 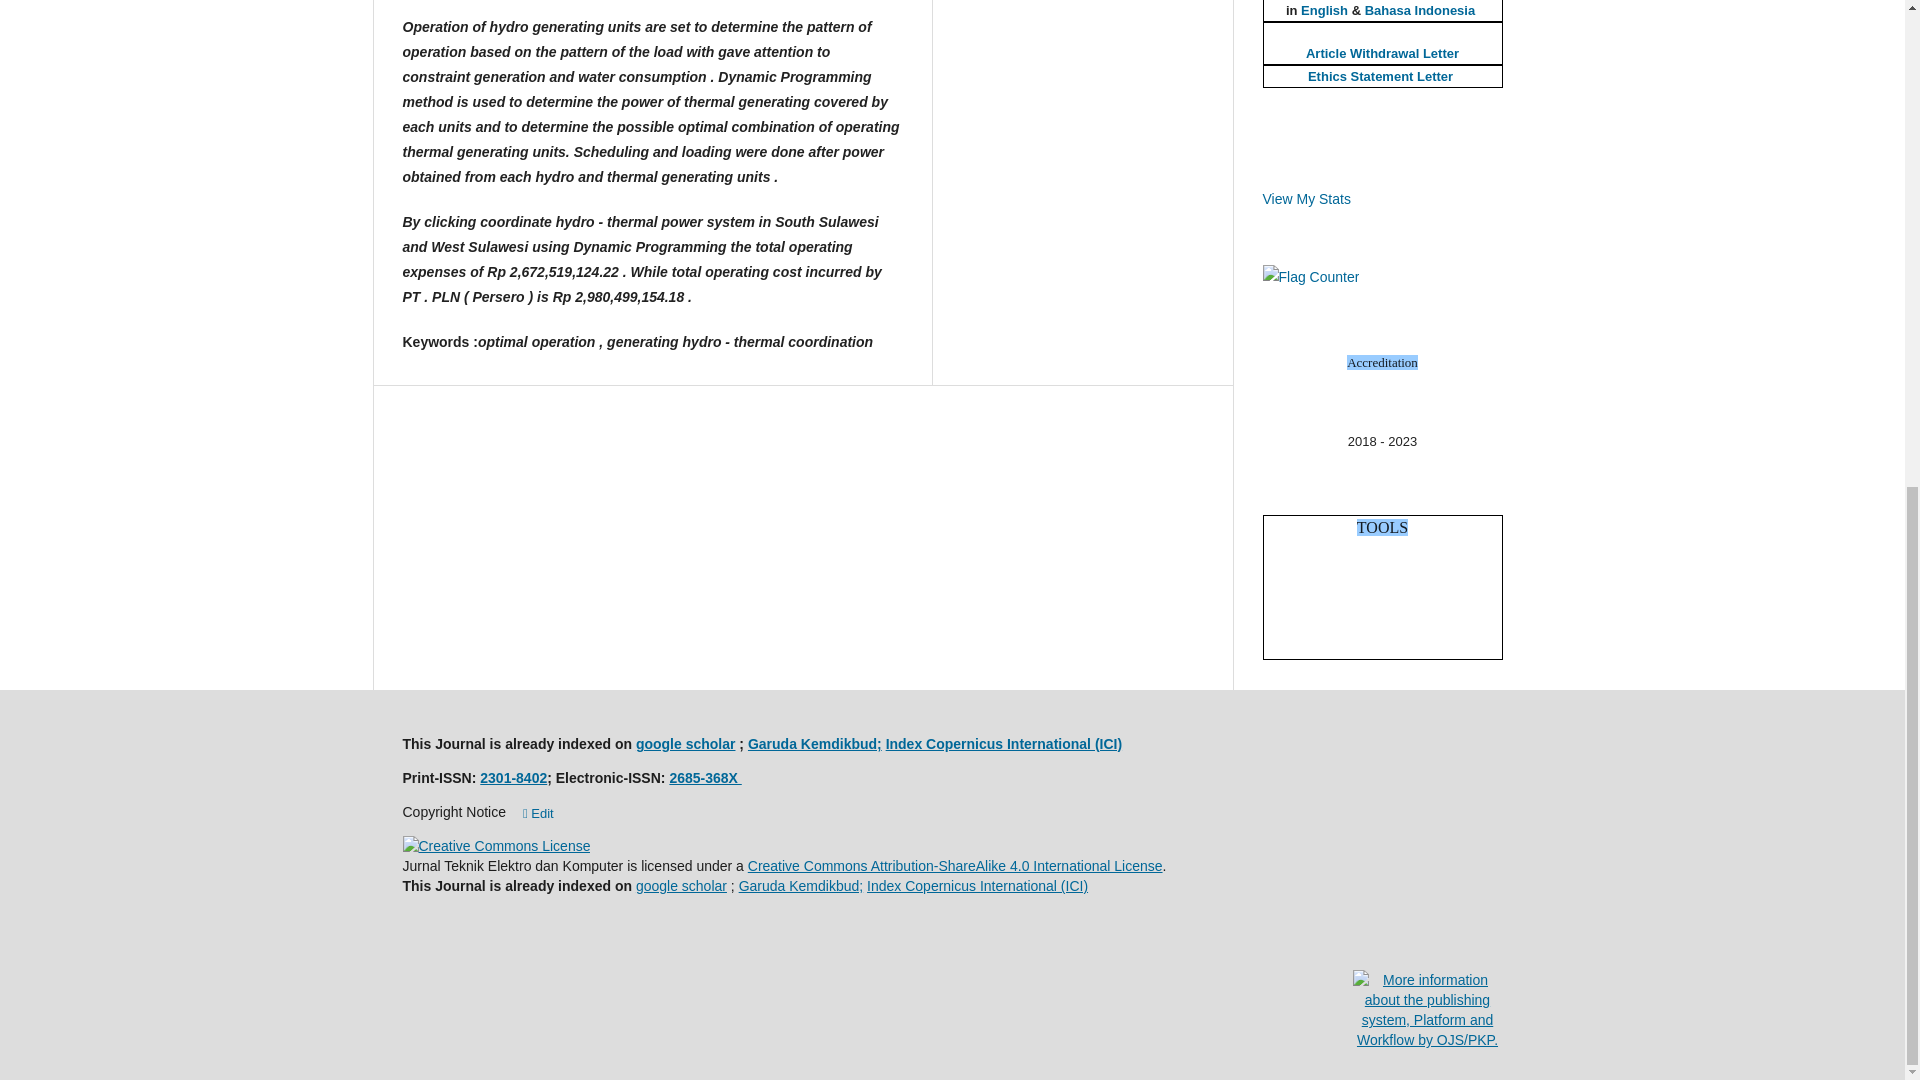 What do you see at coordinates (685, 743) in the screenshot?
I see `google scholar Ejournal JTEDK ` at bounding box center [685, 743].